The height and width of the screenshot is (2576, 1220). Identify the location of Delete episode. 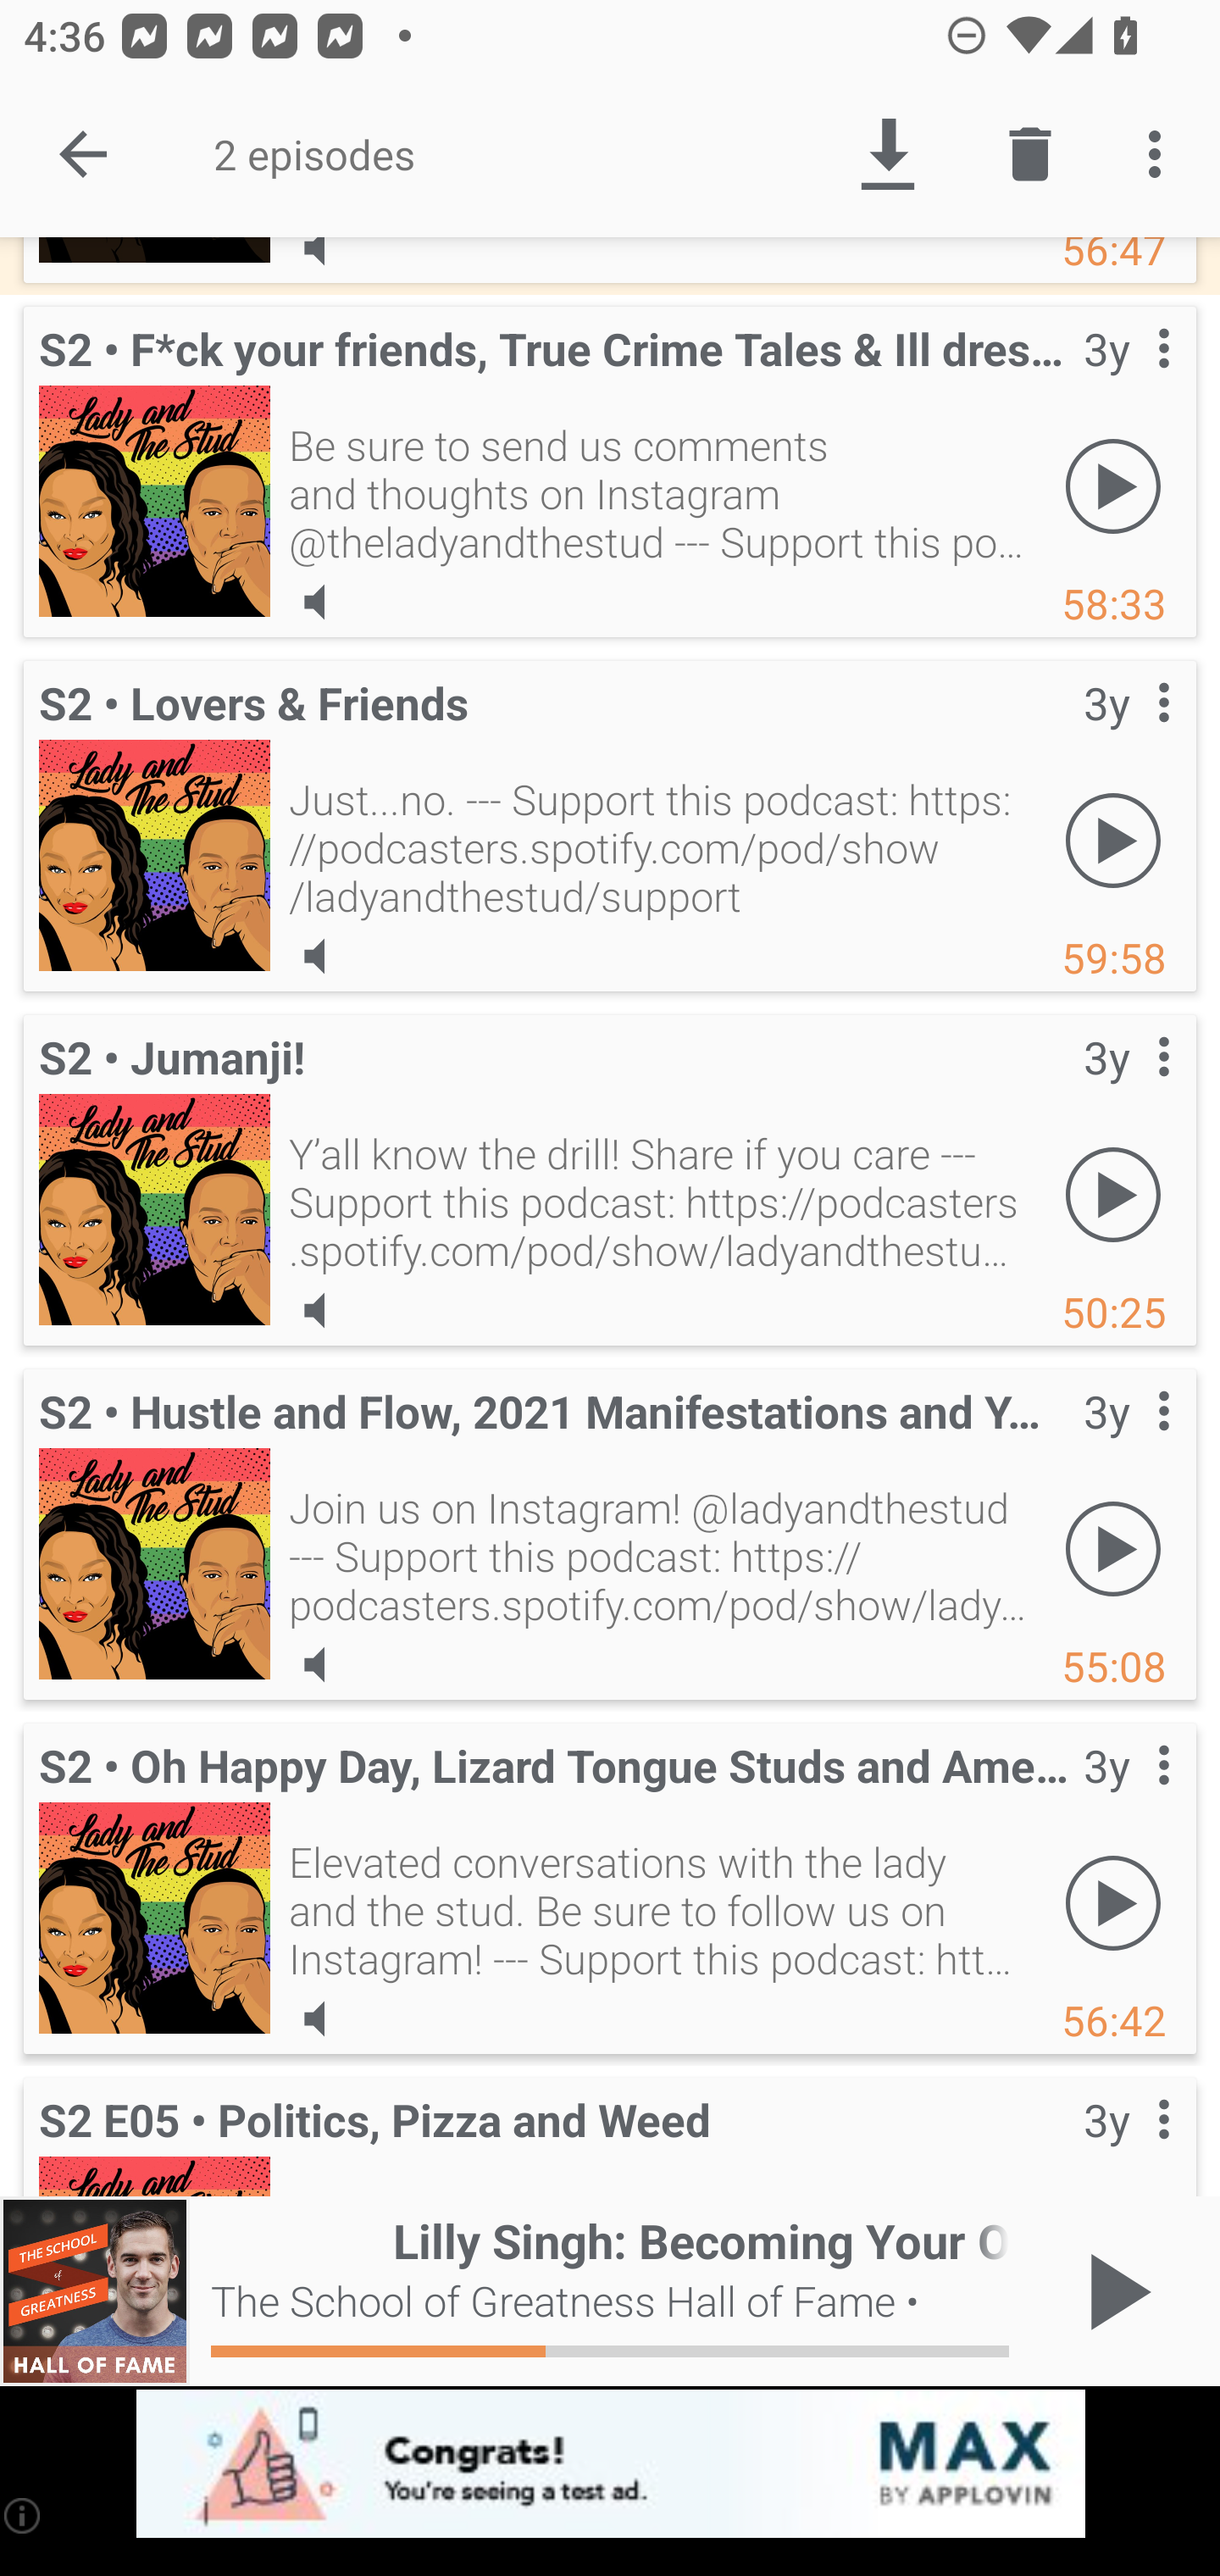
(1030, 154).